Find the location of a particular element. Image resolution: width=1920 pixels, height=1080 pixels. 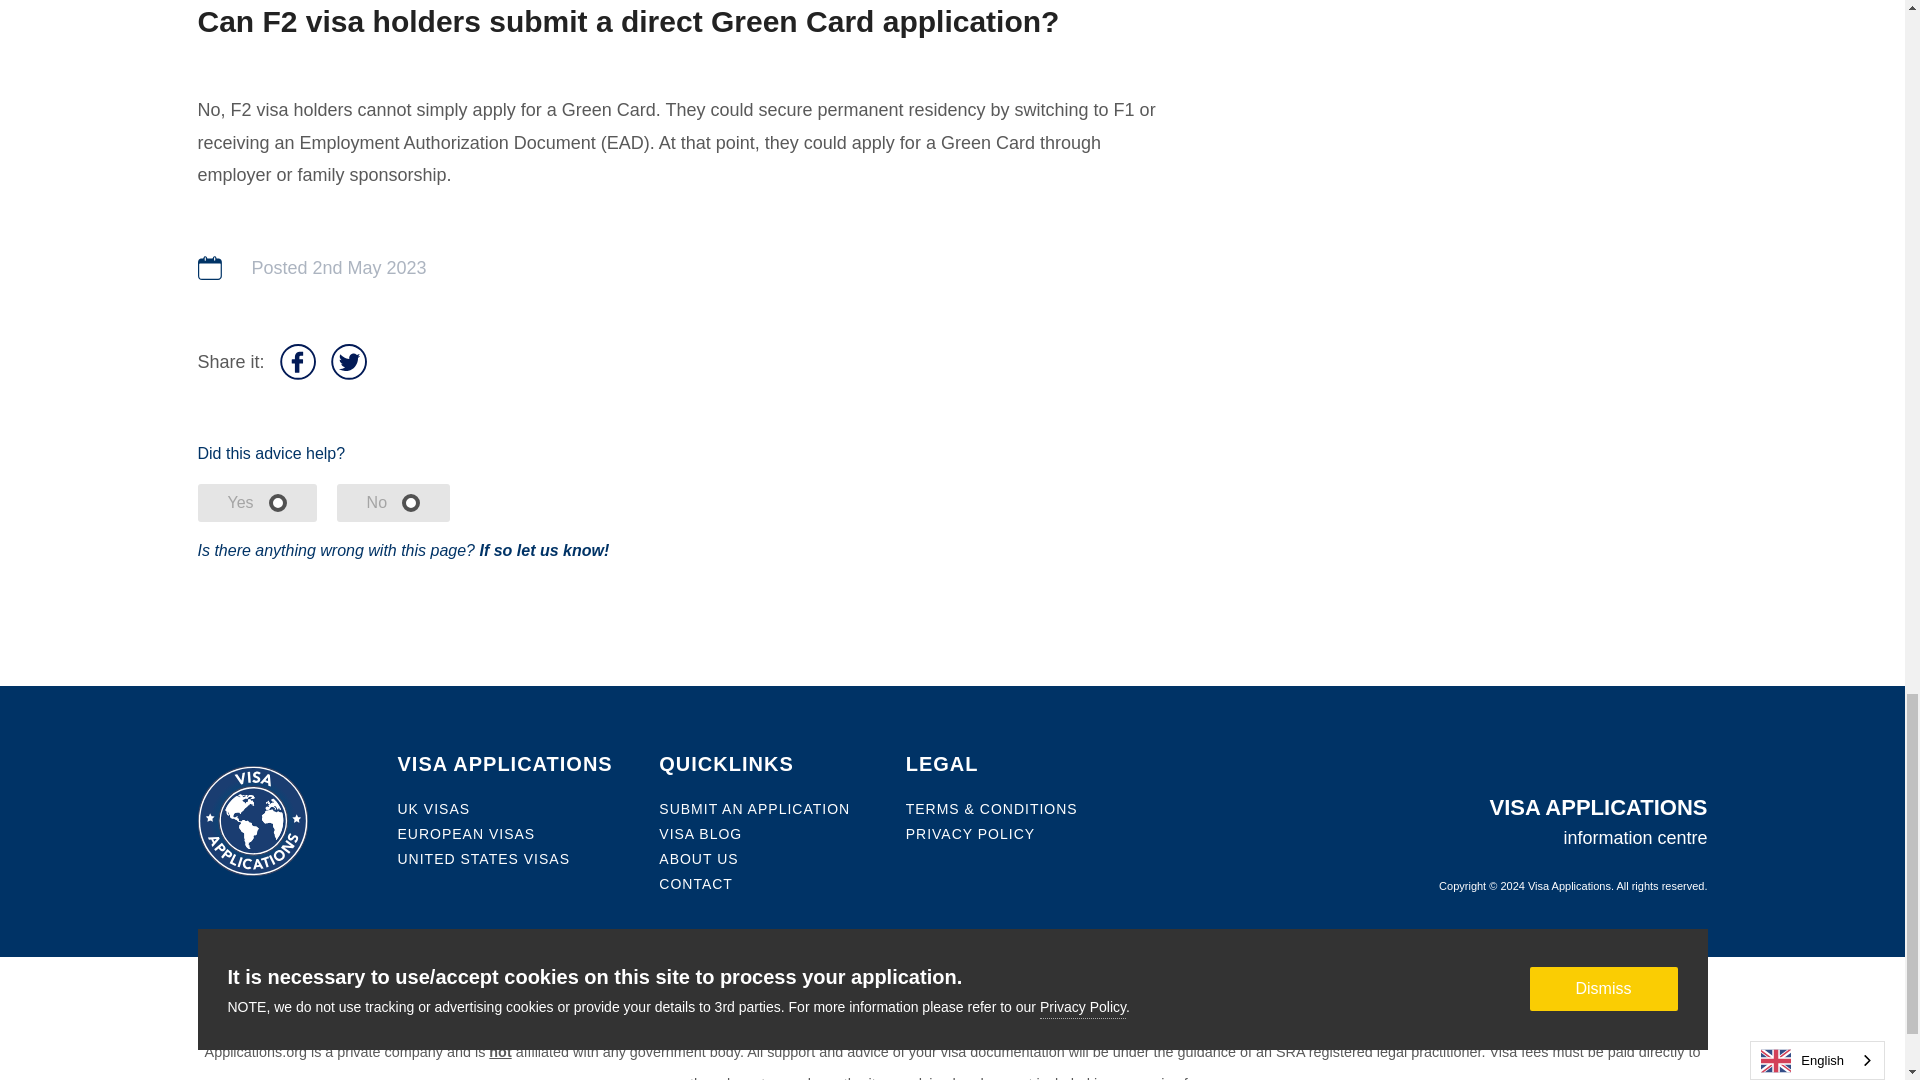

UNITED STATES VISAS is located at coordinates (484, 859).